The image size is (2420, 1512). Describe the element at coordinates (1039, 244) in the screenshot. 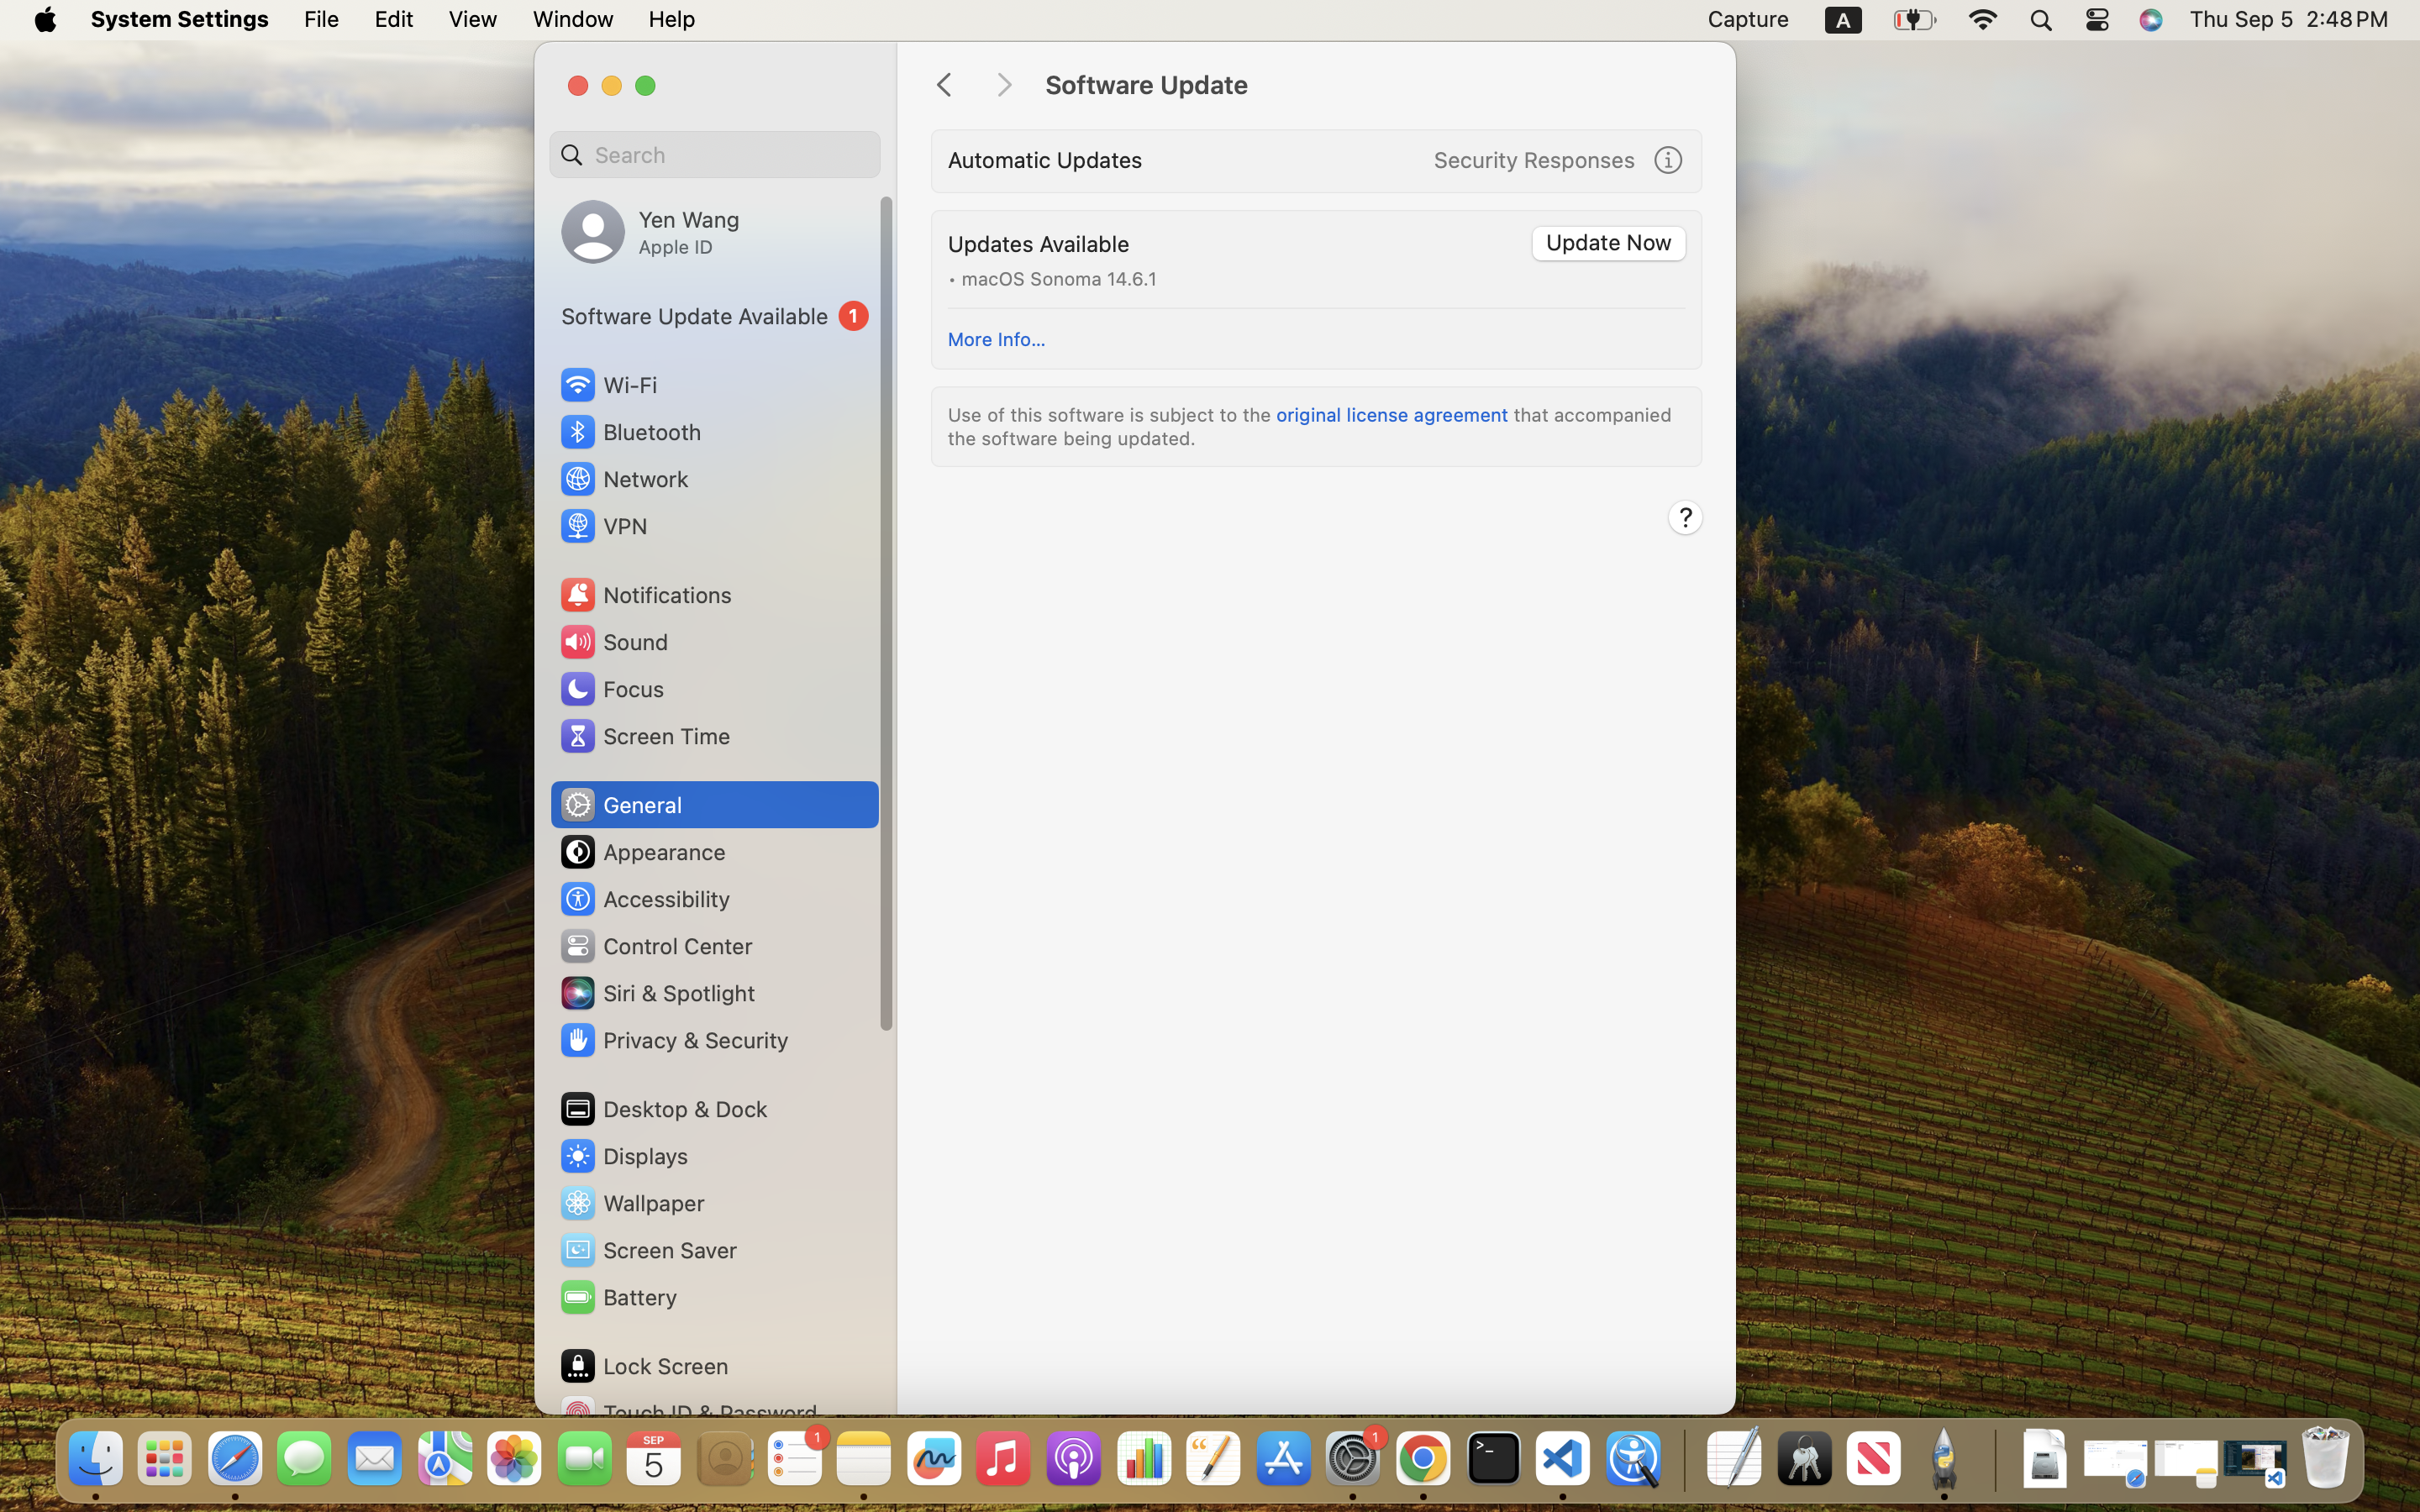

I see `Updates Available` at that location.